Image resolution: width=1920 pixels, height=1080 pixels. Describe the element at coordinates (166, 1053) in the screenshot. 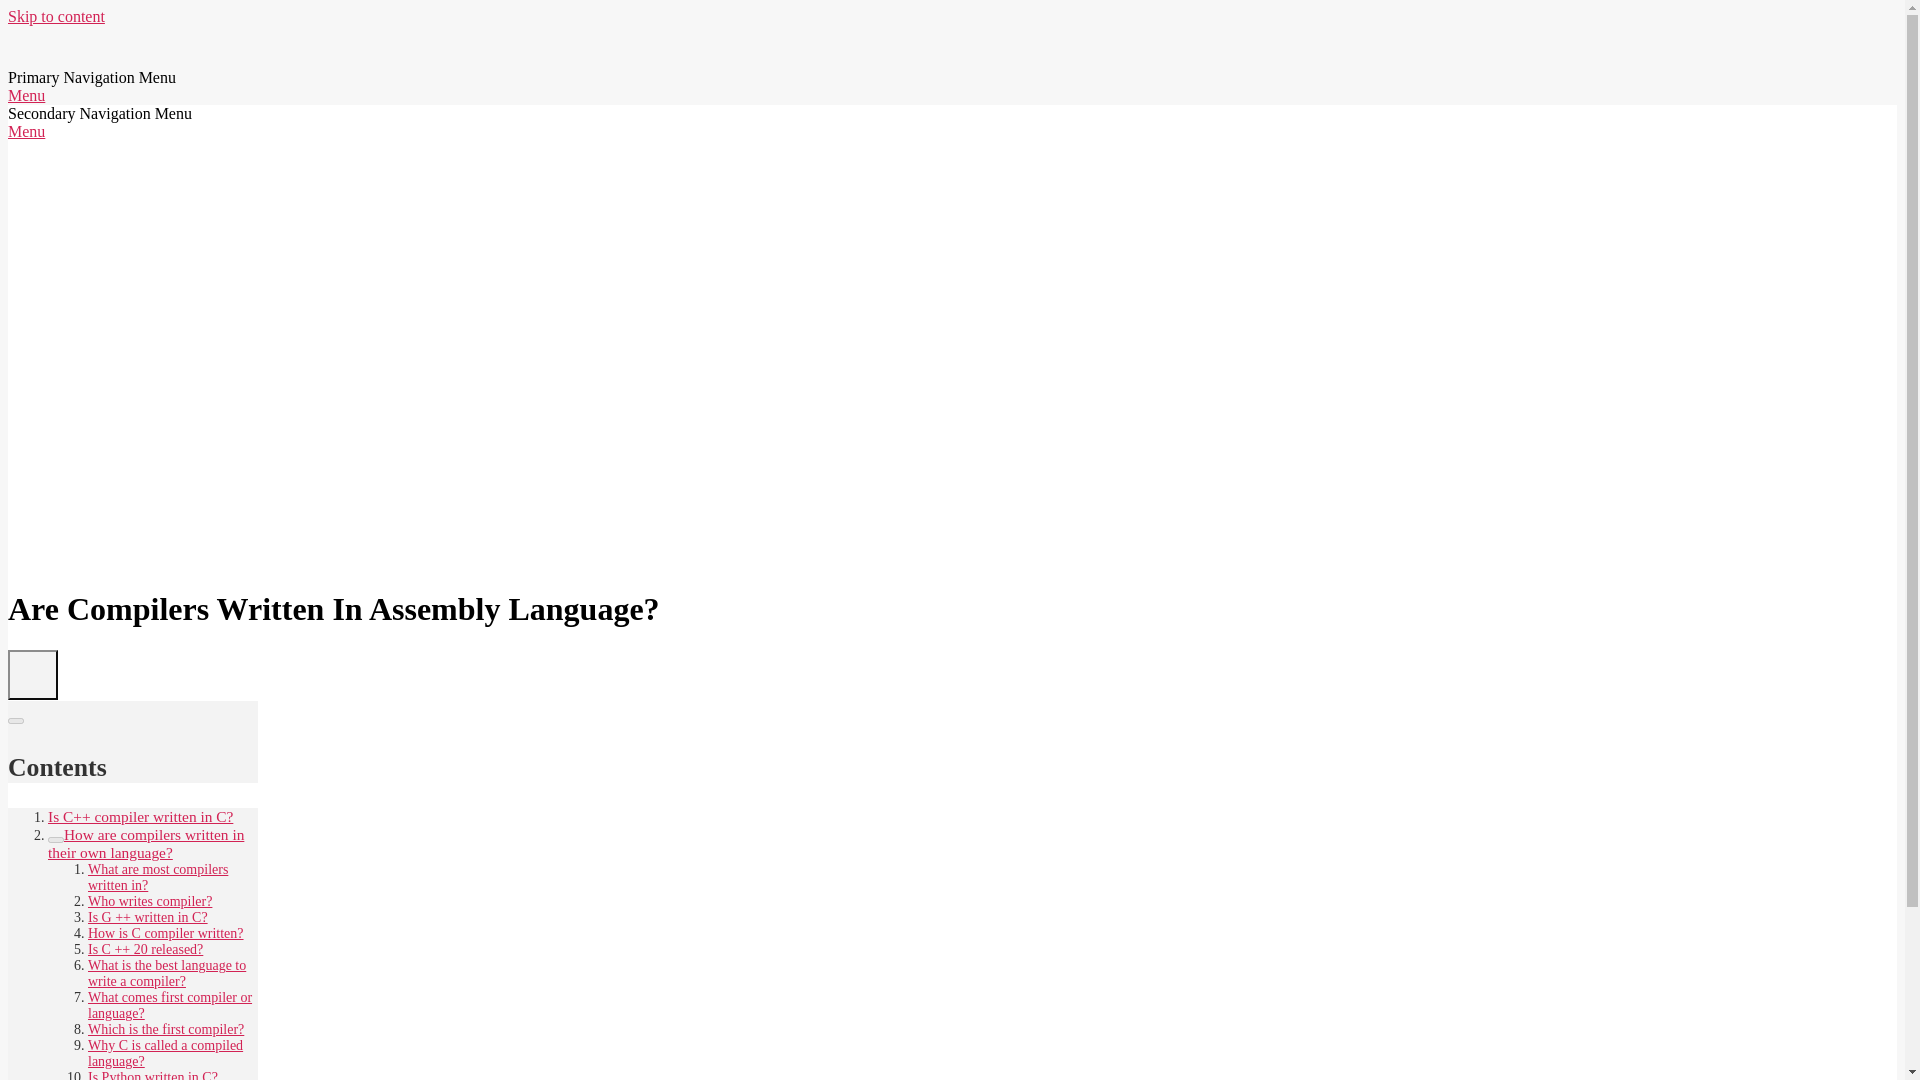

I see `Why C is called a compiled language?` at that location.